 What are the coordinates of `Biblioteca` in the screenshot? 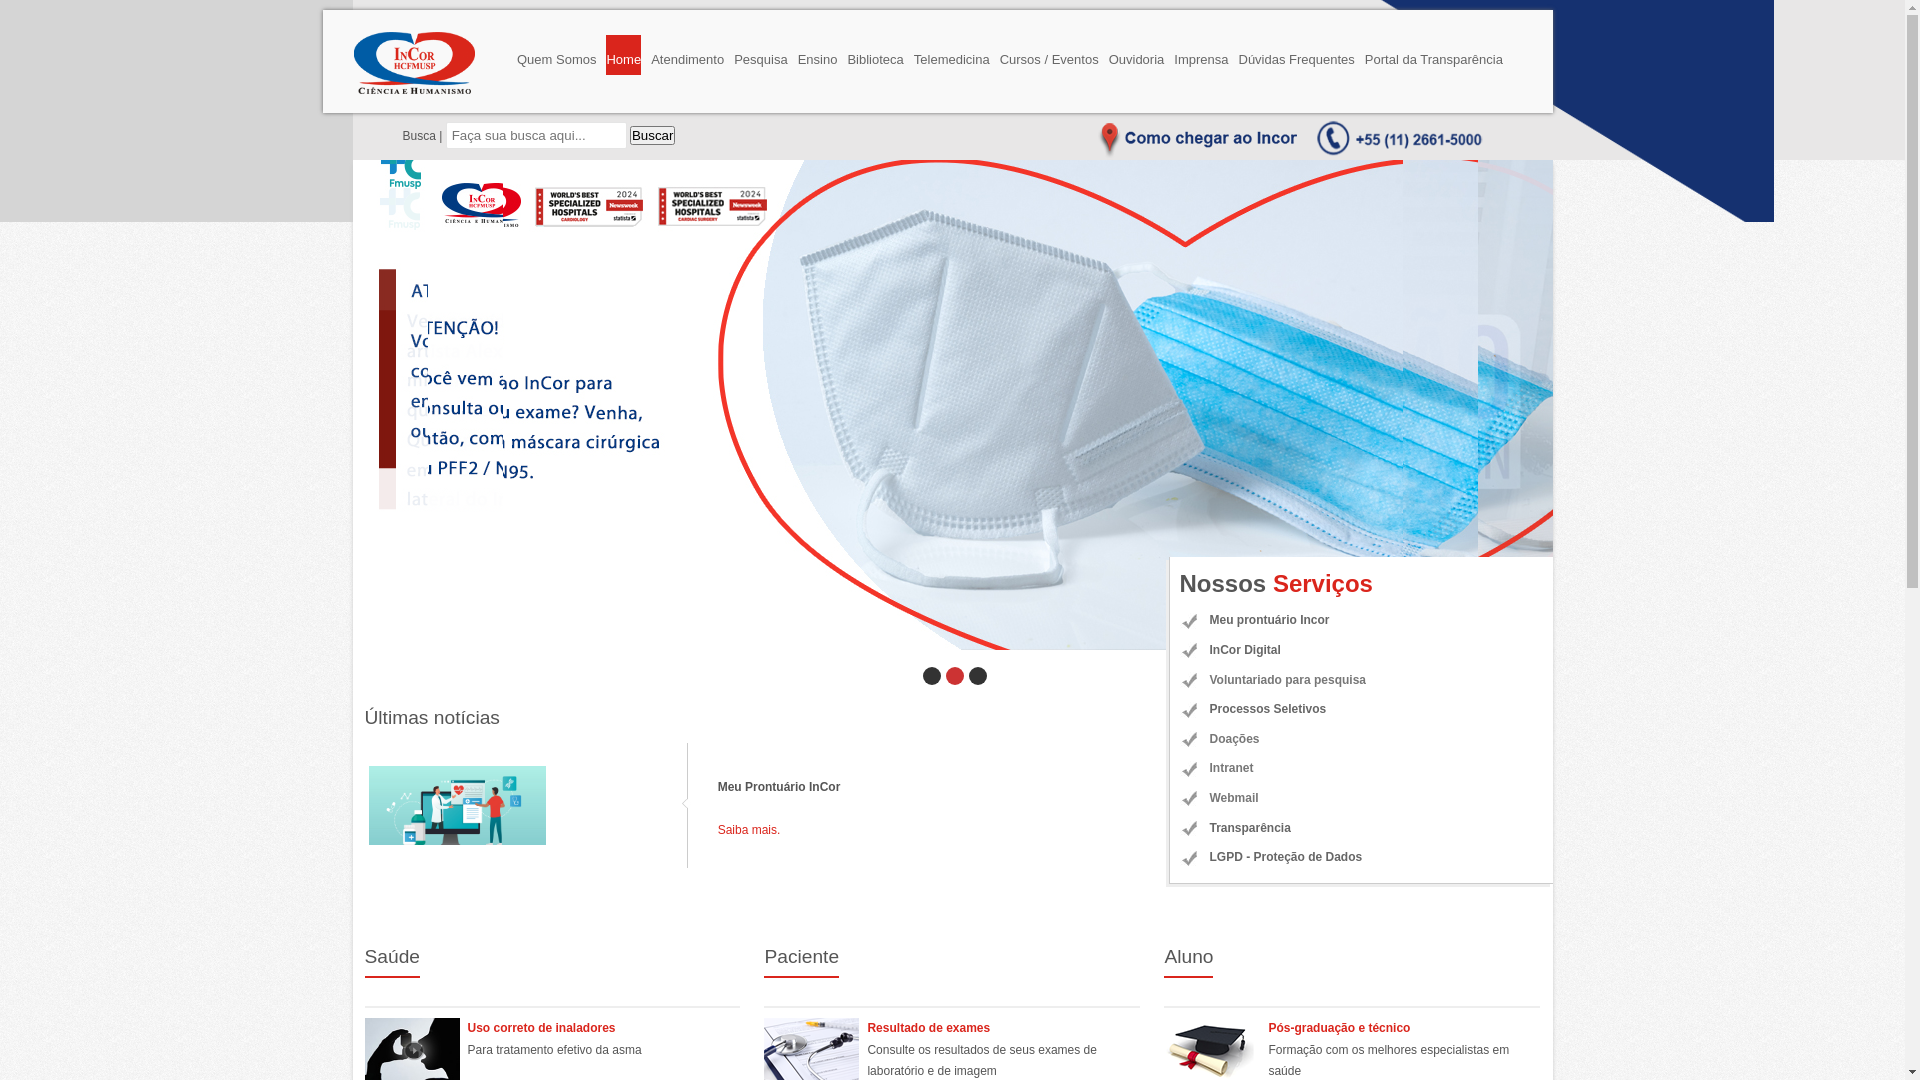 It's located at (875, 55).